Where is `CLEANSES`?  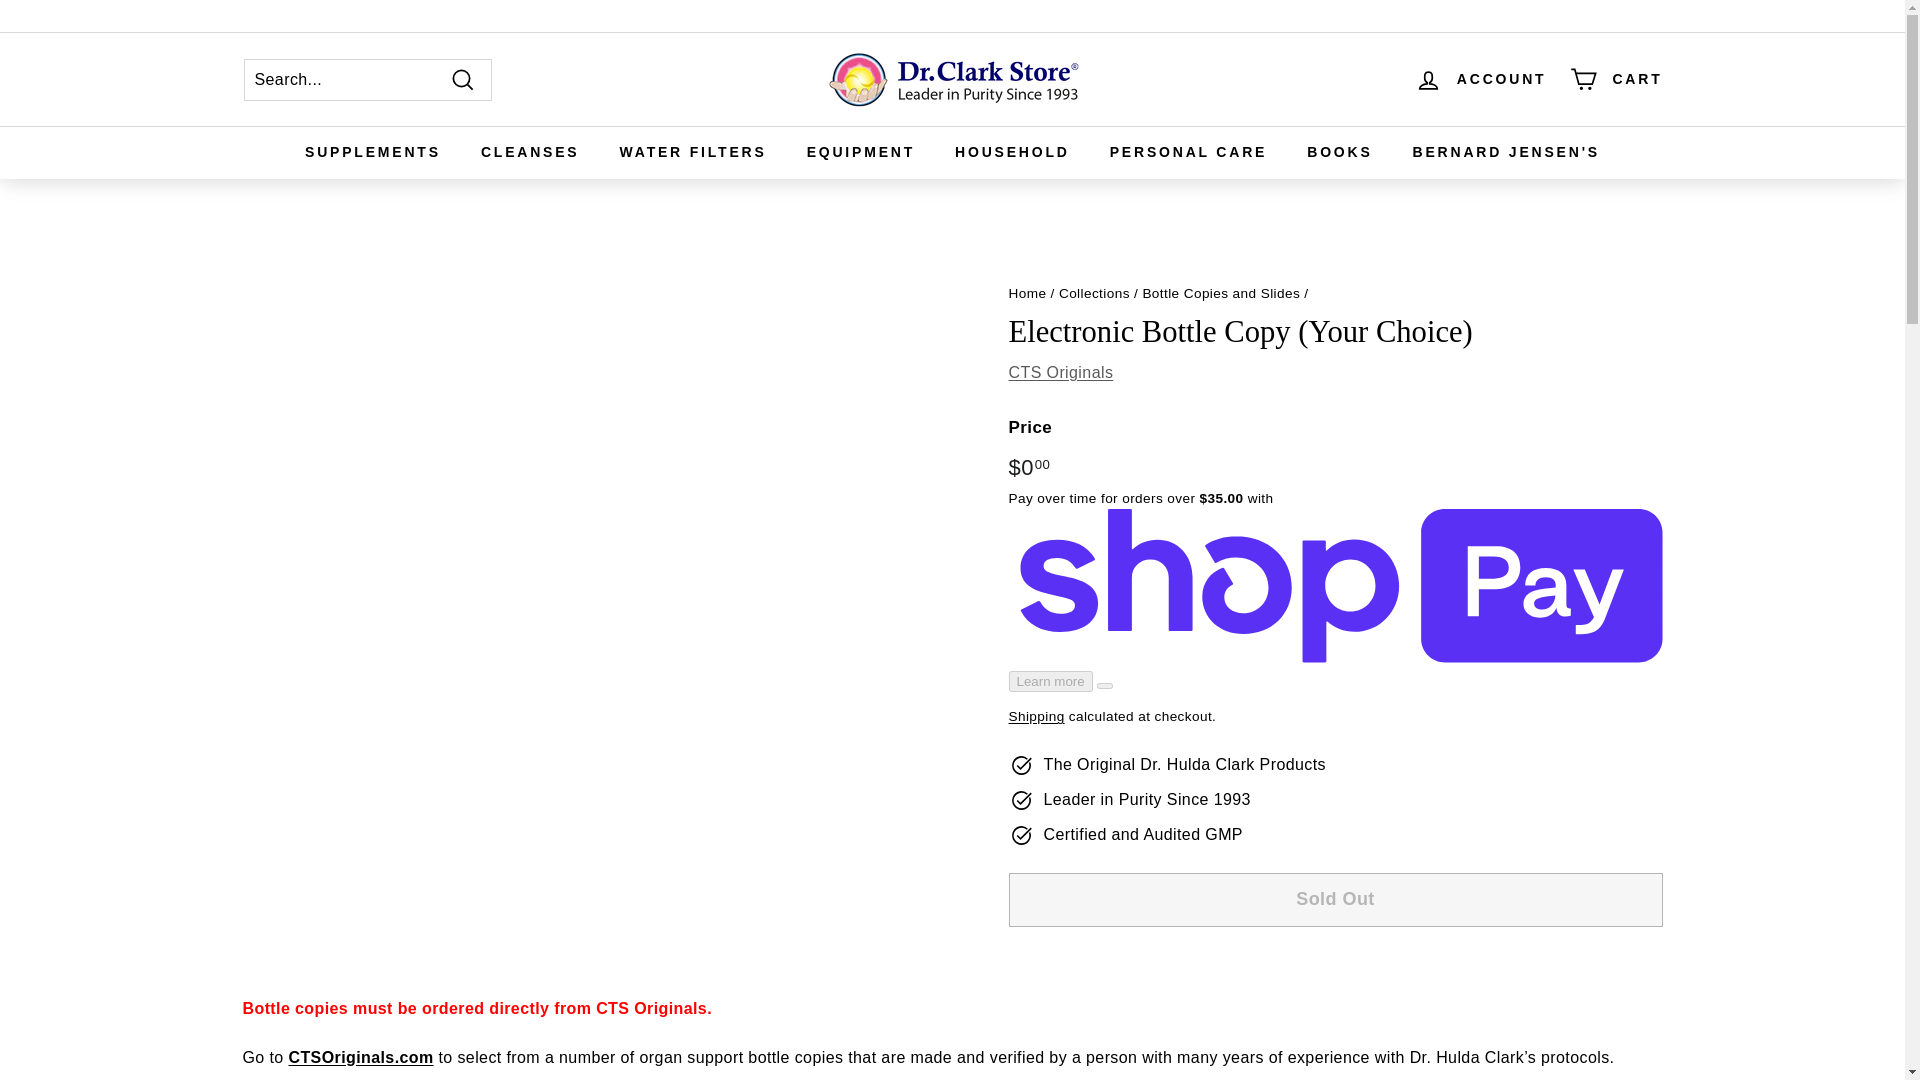 CLEANSES is located at coordinates (530, 152).